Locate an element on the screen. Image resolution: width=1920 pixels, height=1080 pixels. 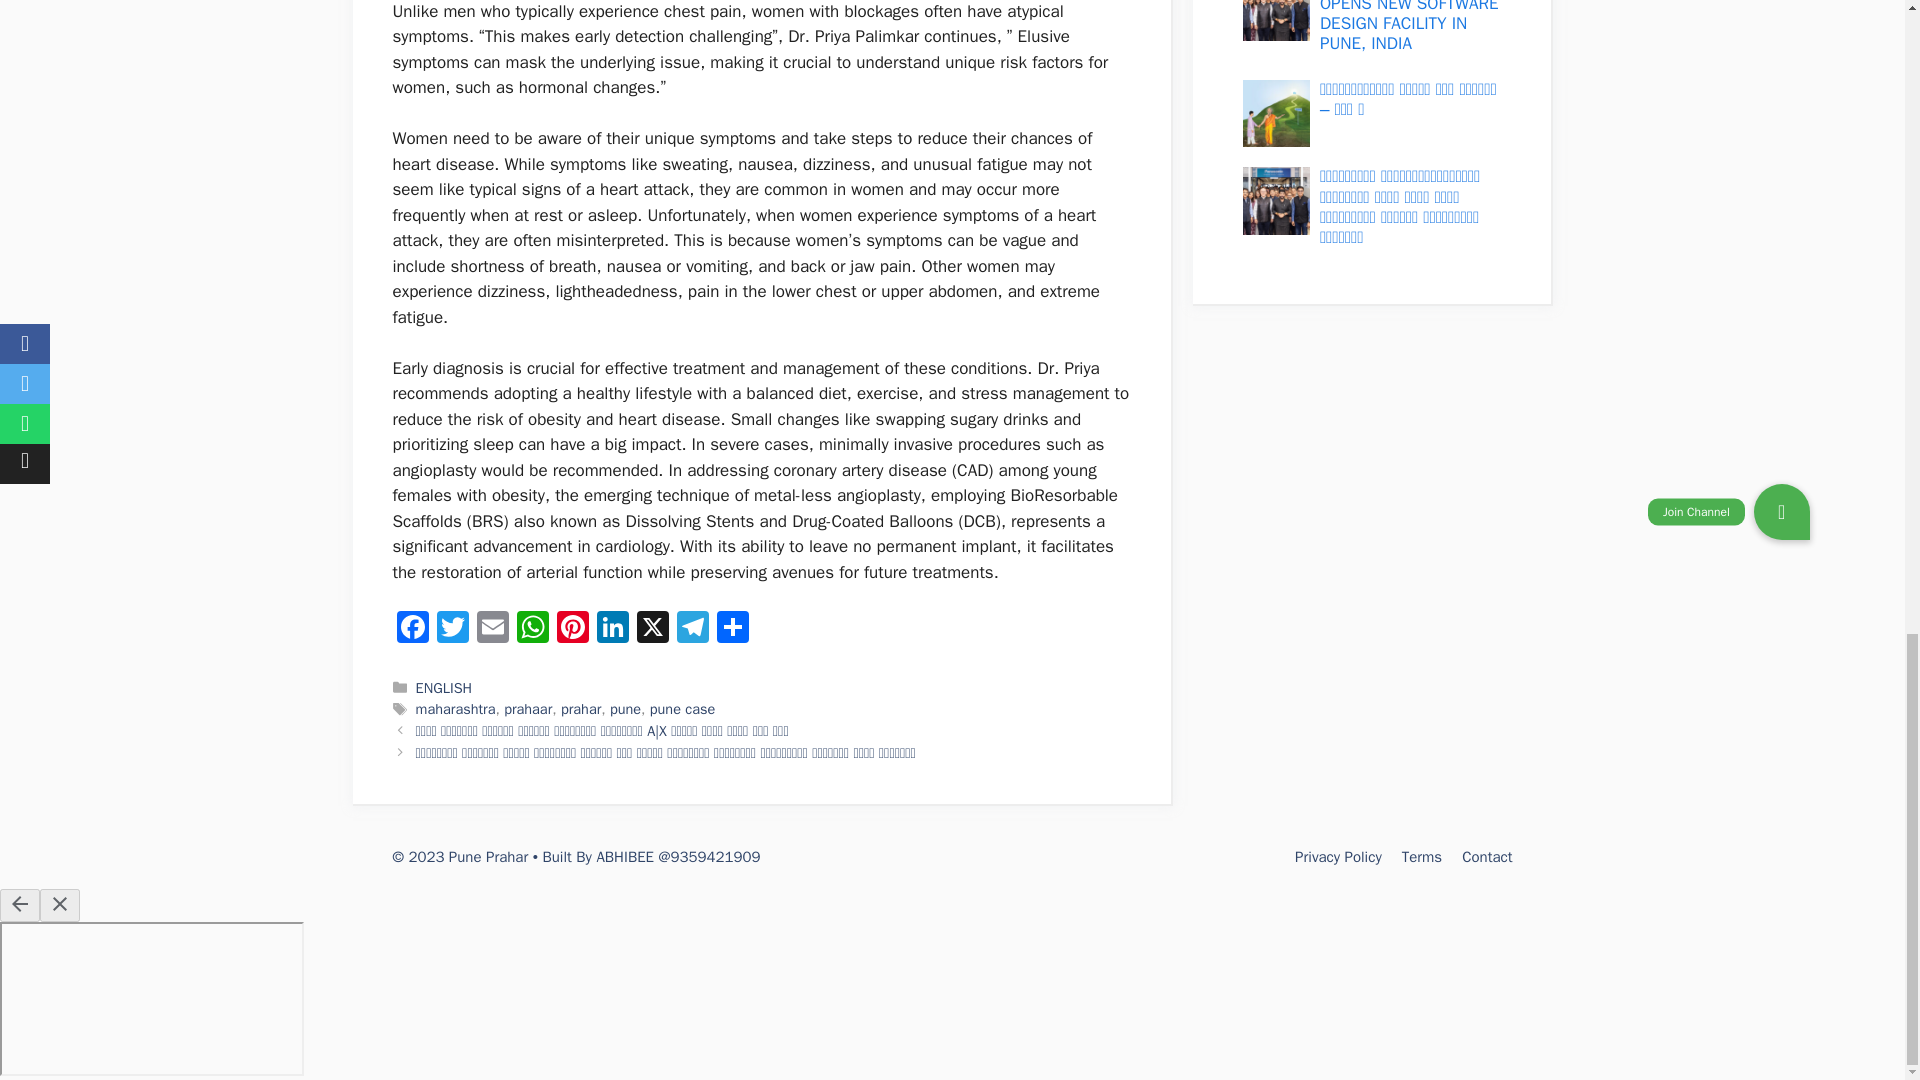
pune case is located at coordinates (682, 708).